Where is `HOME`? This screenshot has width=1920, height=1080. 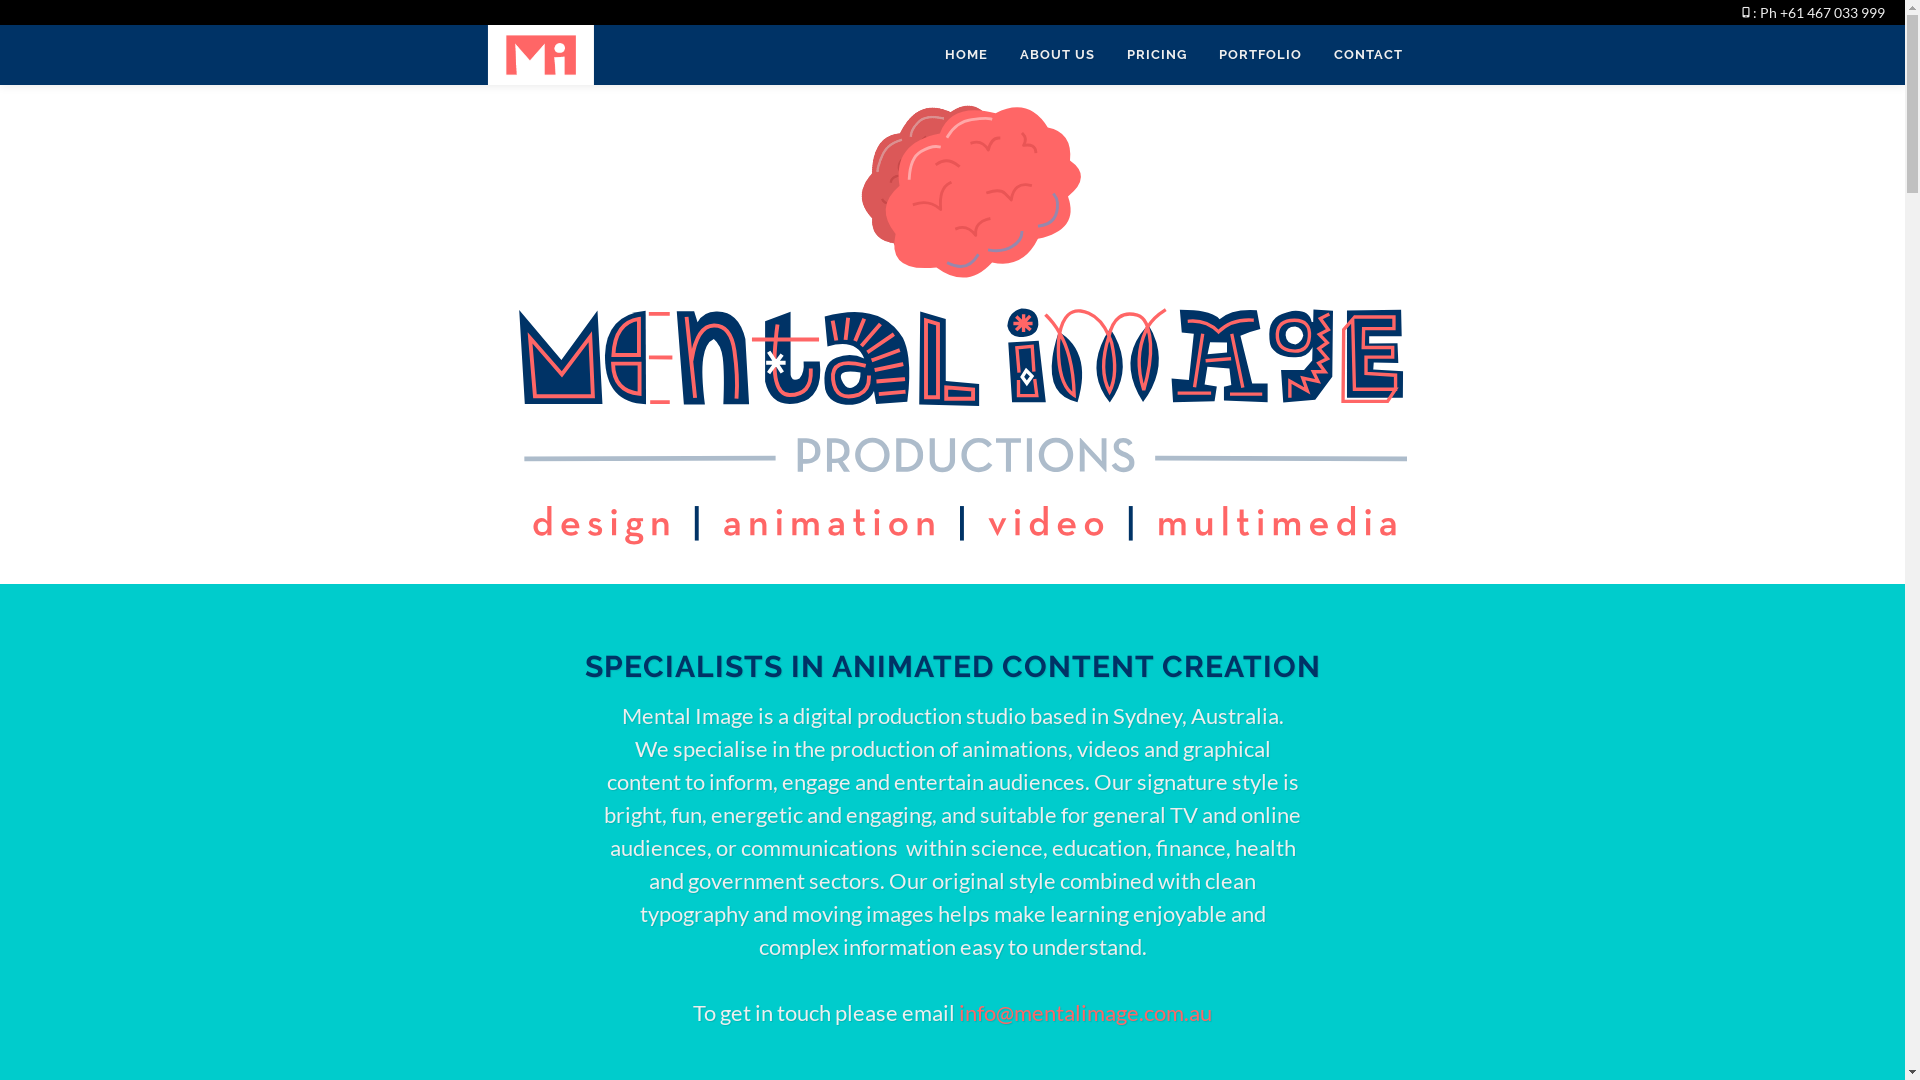 HOME is located at coordinates (966, 55).